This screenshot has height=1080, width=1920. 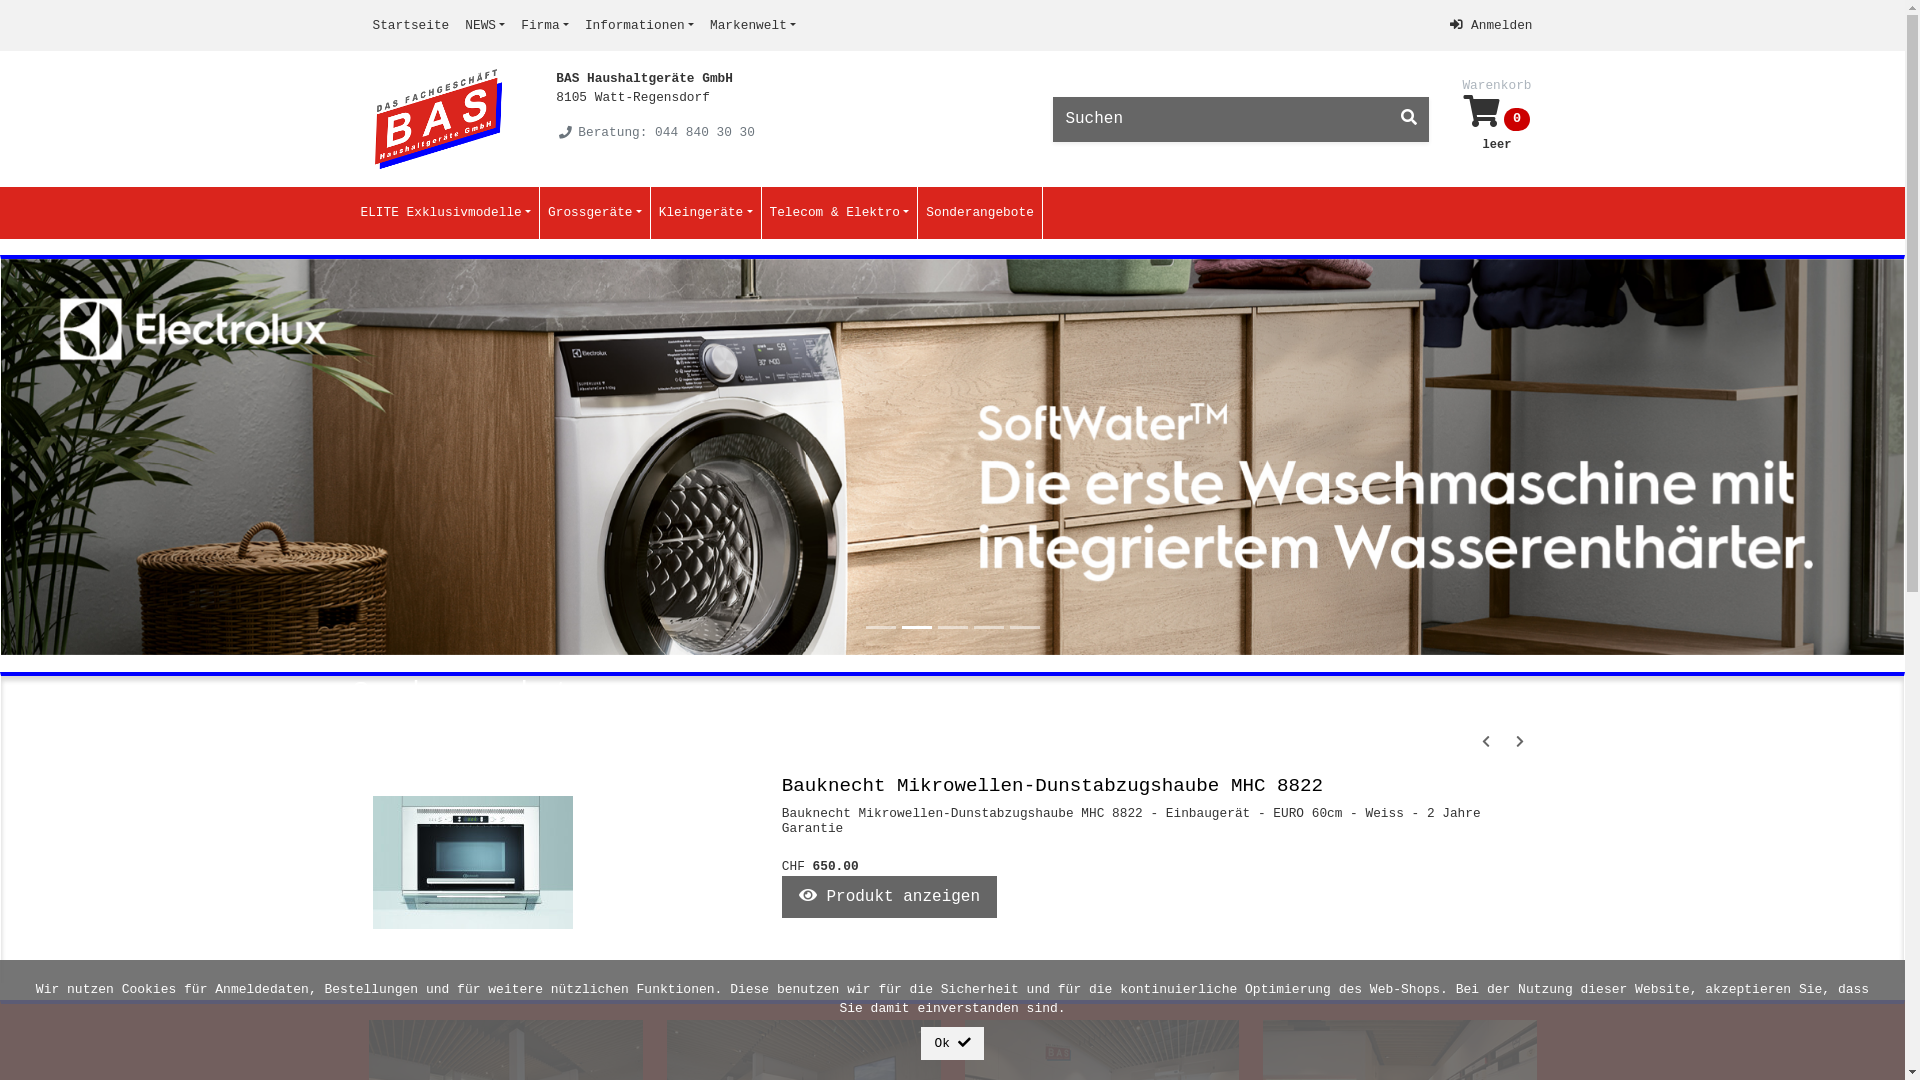 What do you see at coordinates (1485, 742) in the screenshot?
I see `Previous` at bounding box center [1485, 742].